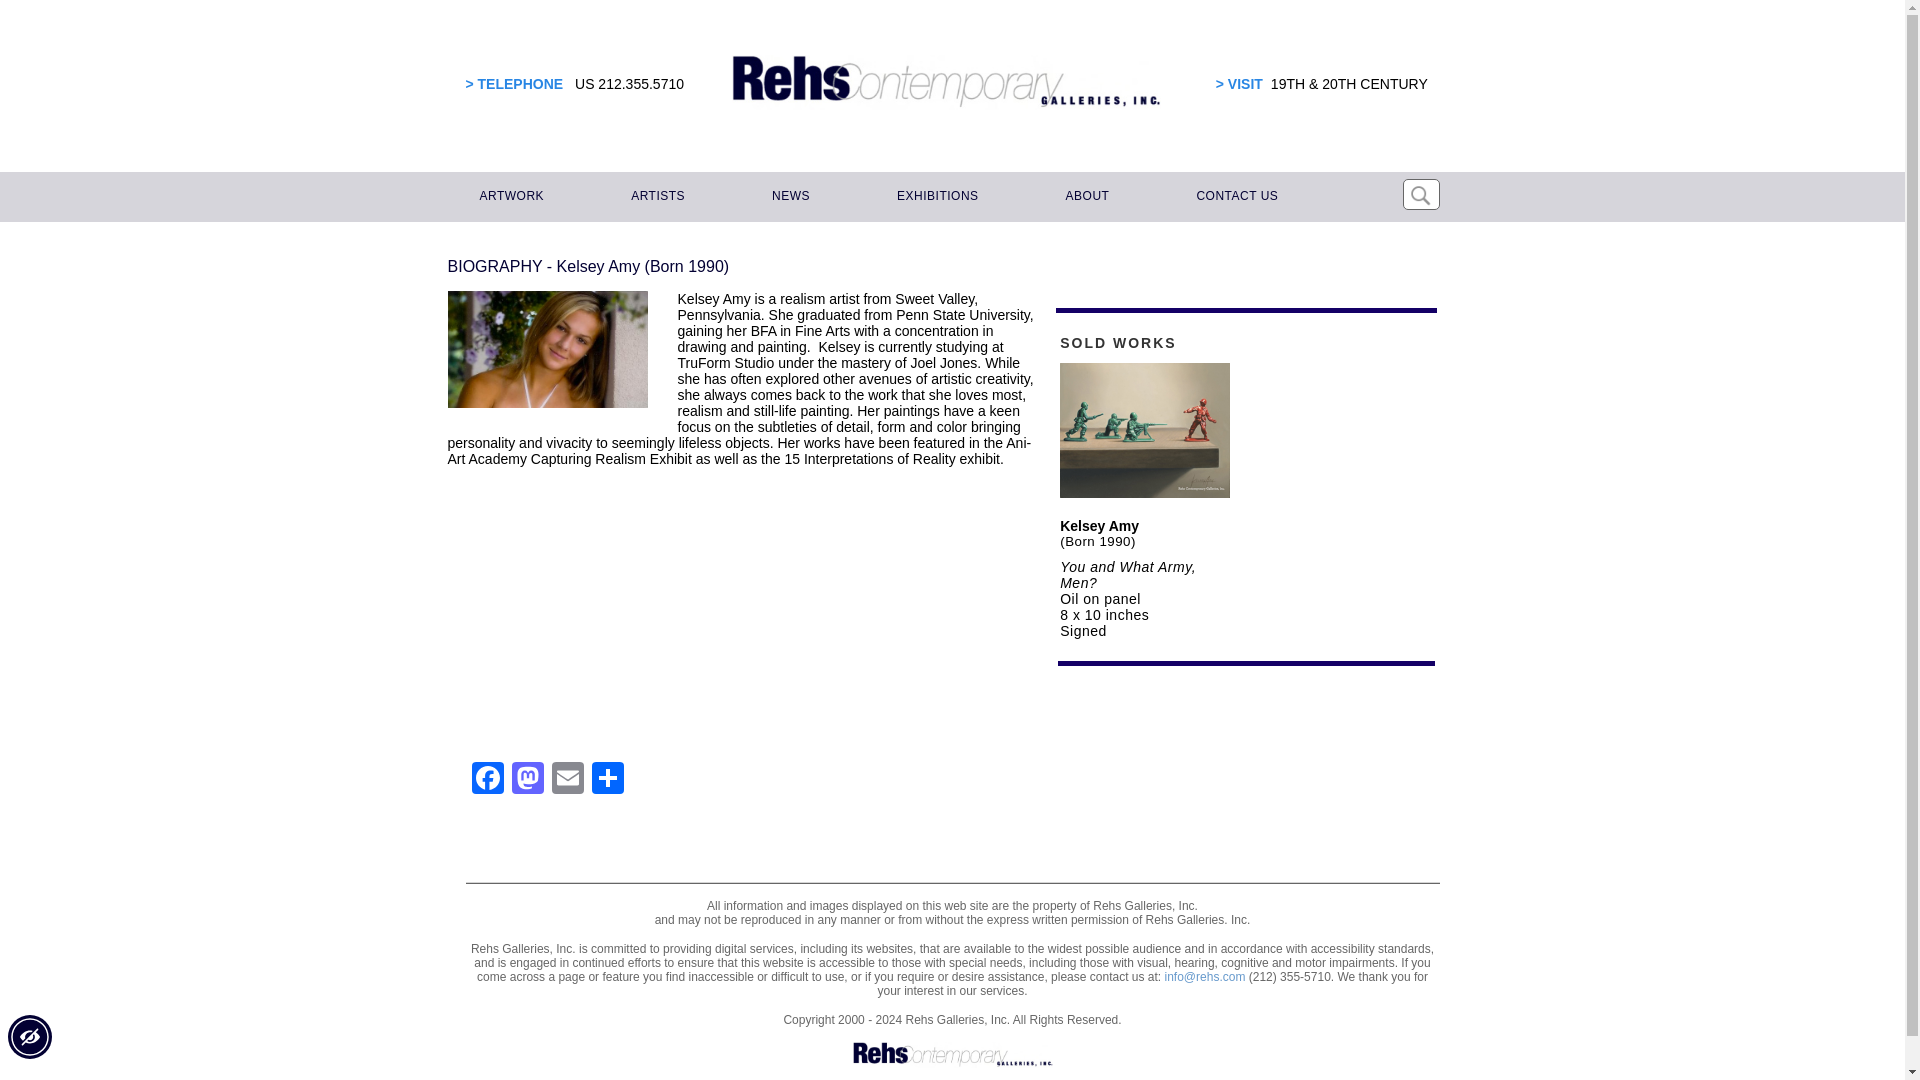  What do you see at coordinates (952, 1055) in the screenshot?
I see `Logo` at bounding box center [952, 1055].